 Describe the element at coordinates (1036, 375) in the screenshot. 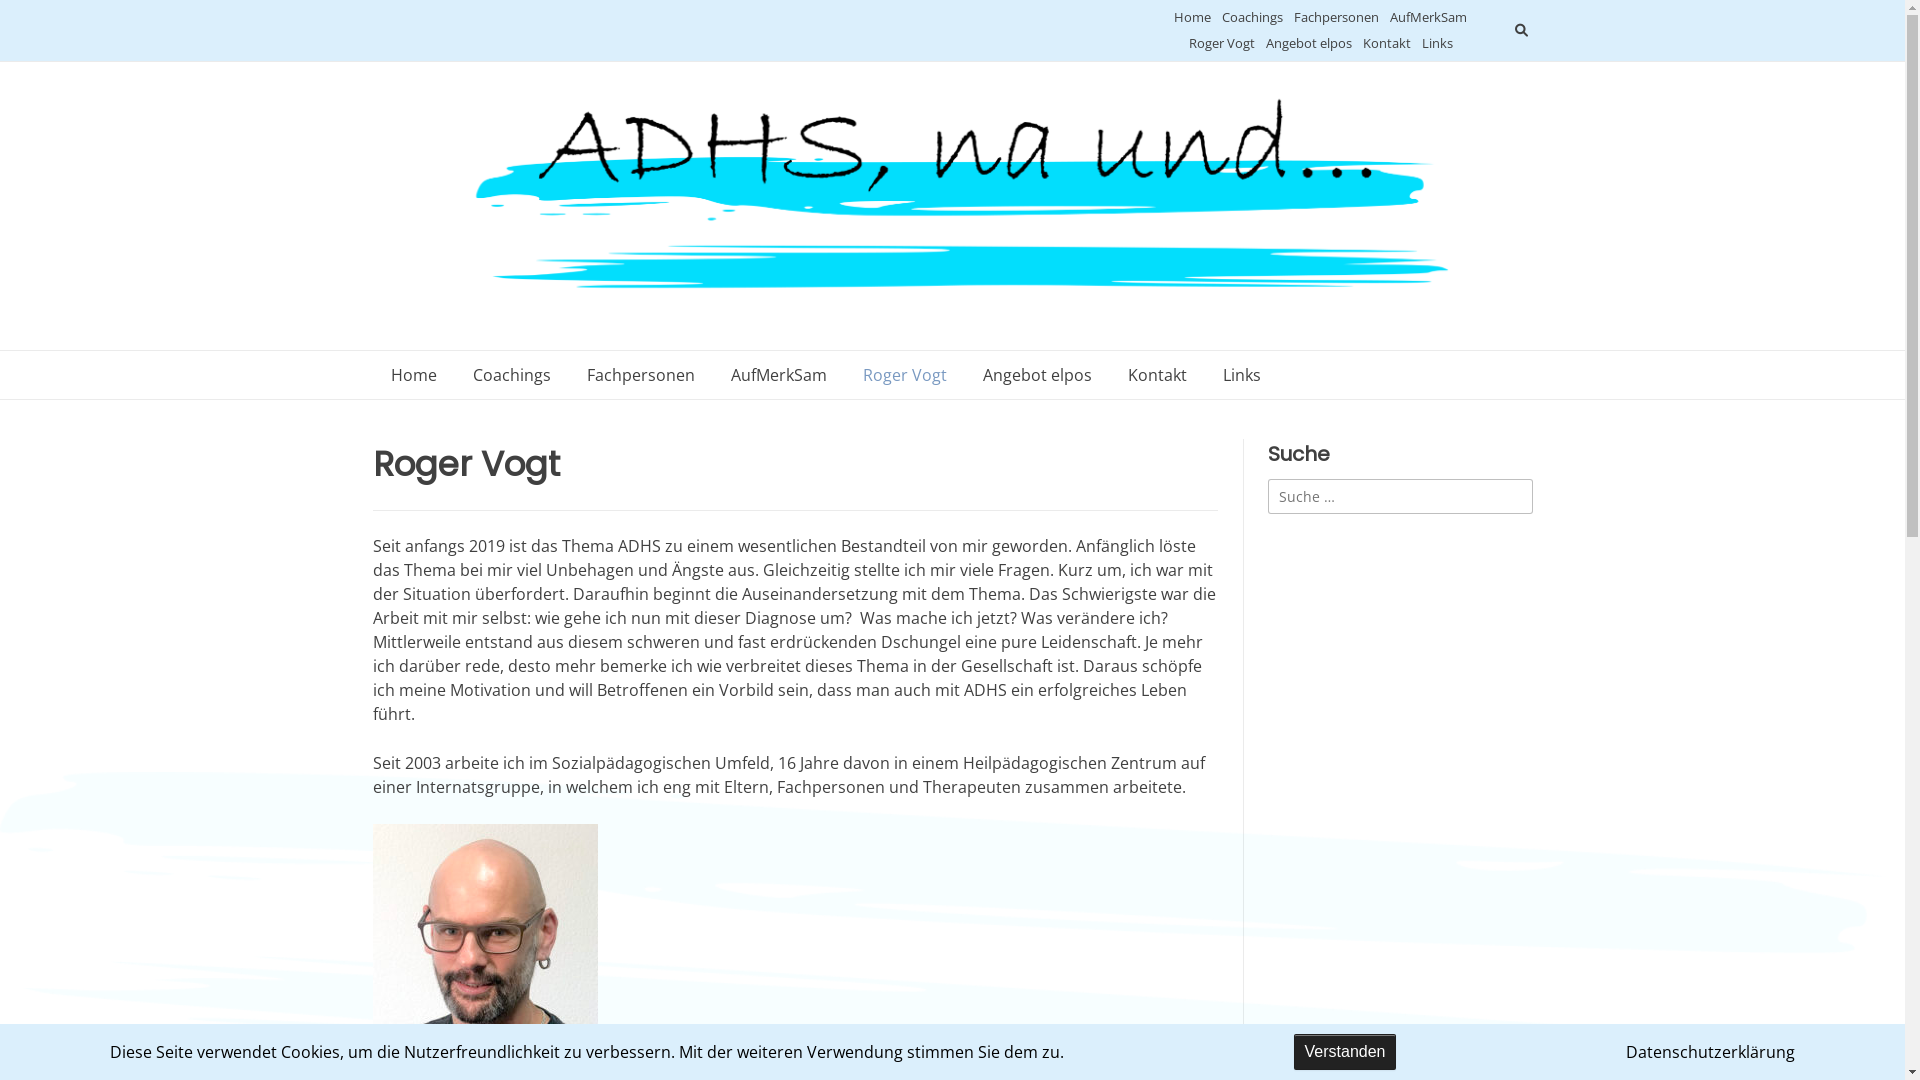

I see `Angebot elpos` at that location.